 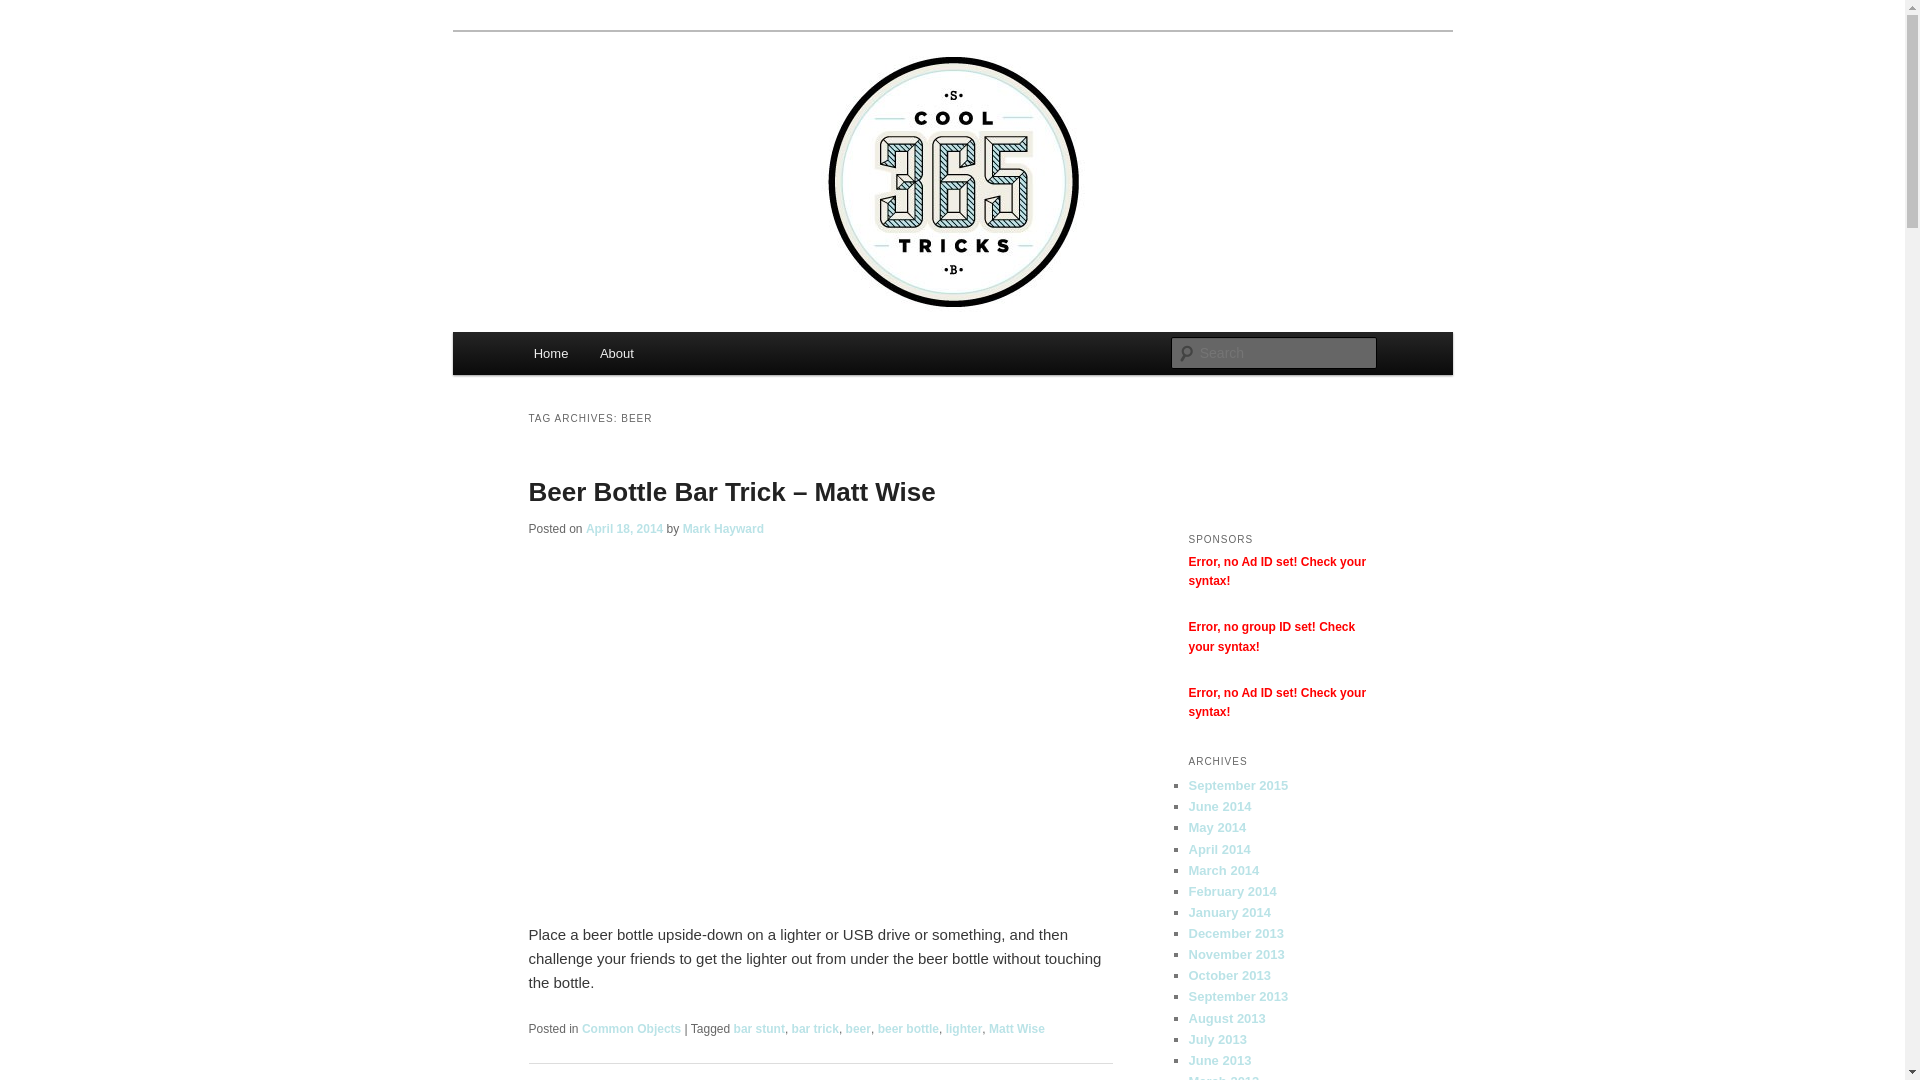 I want to click on Mark Hayward, so click(x=724, y=529).